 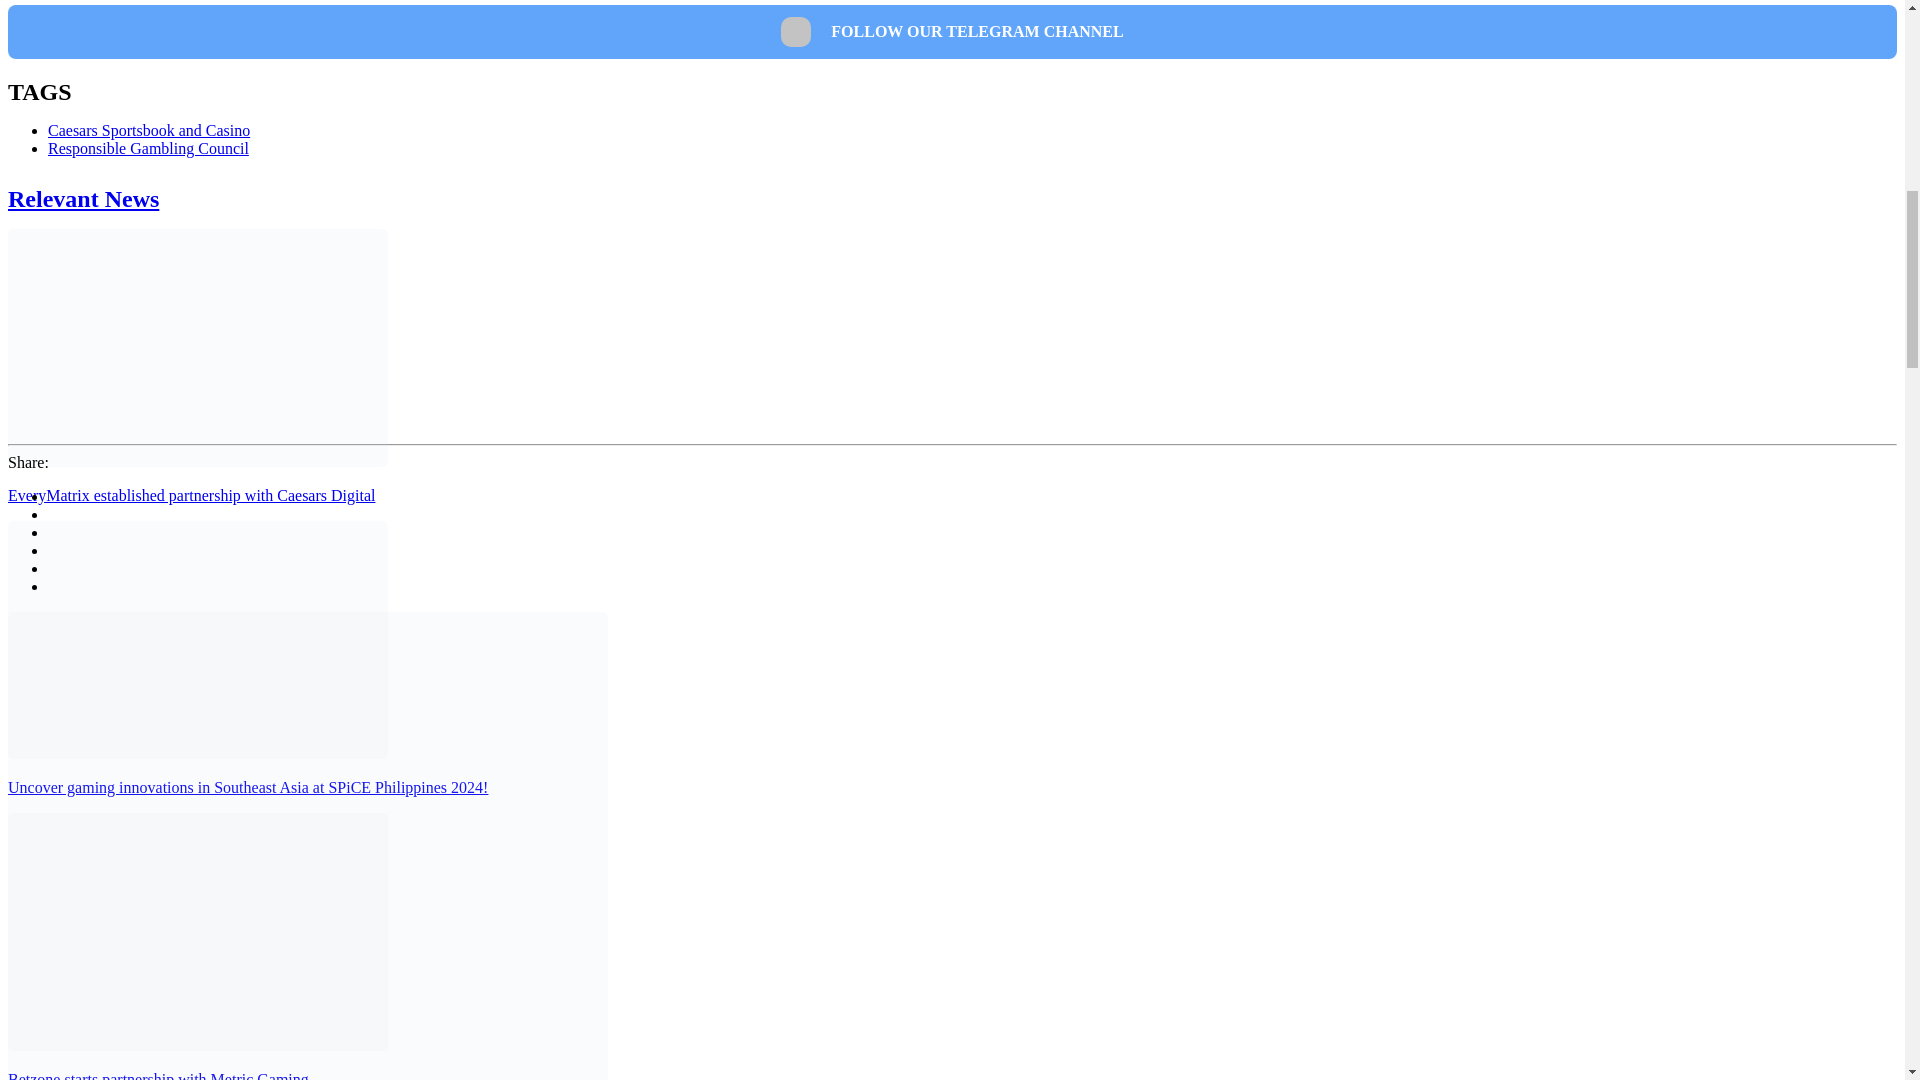 What do you see at coordinates (148, 148) in the screenshot?
I see `Responsible Gambling Council` at bounding box center [148, 148].